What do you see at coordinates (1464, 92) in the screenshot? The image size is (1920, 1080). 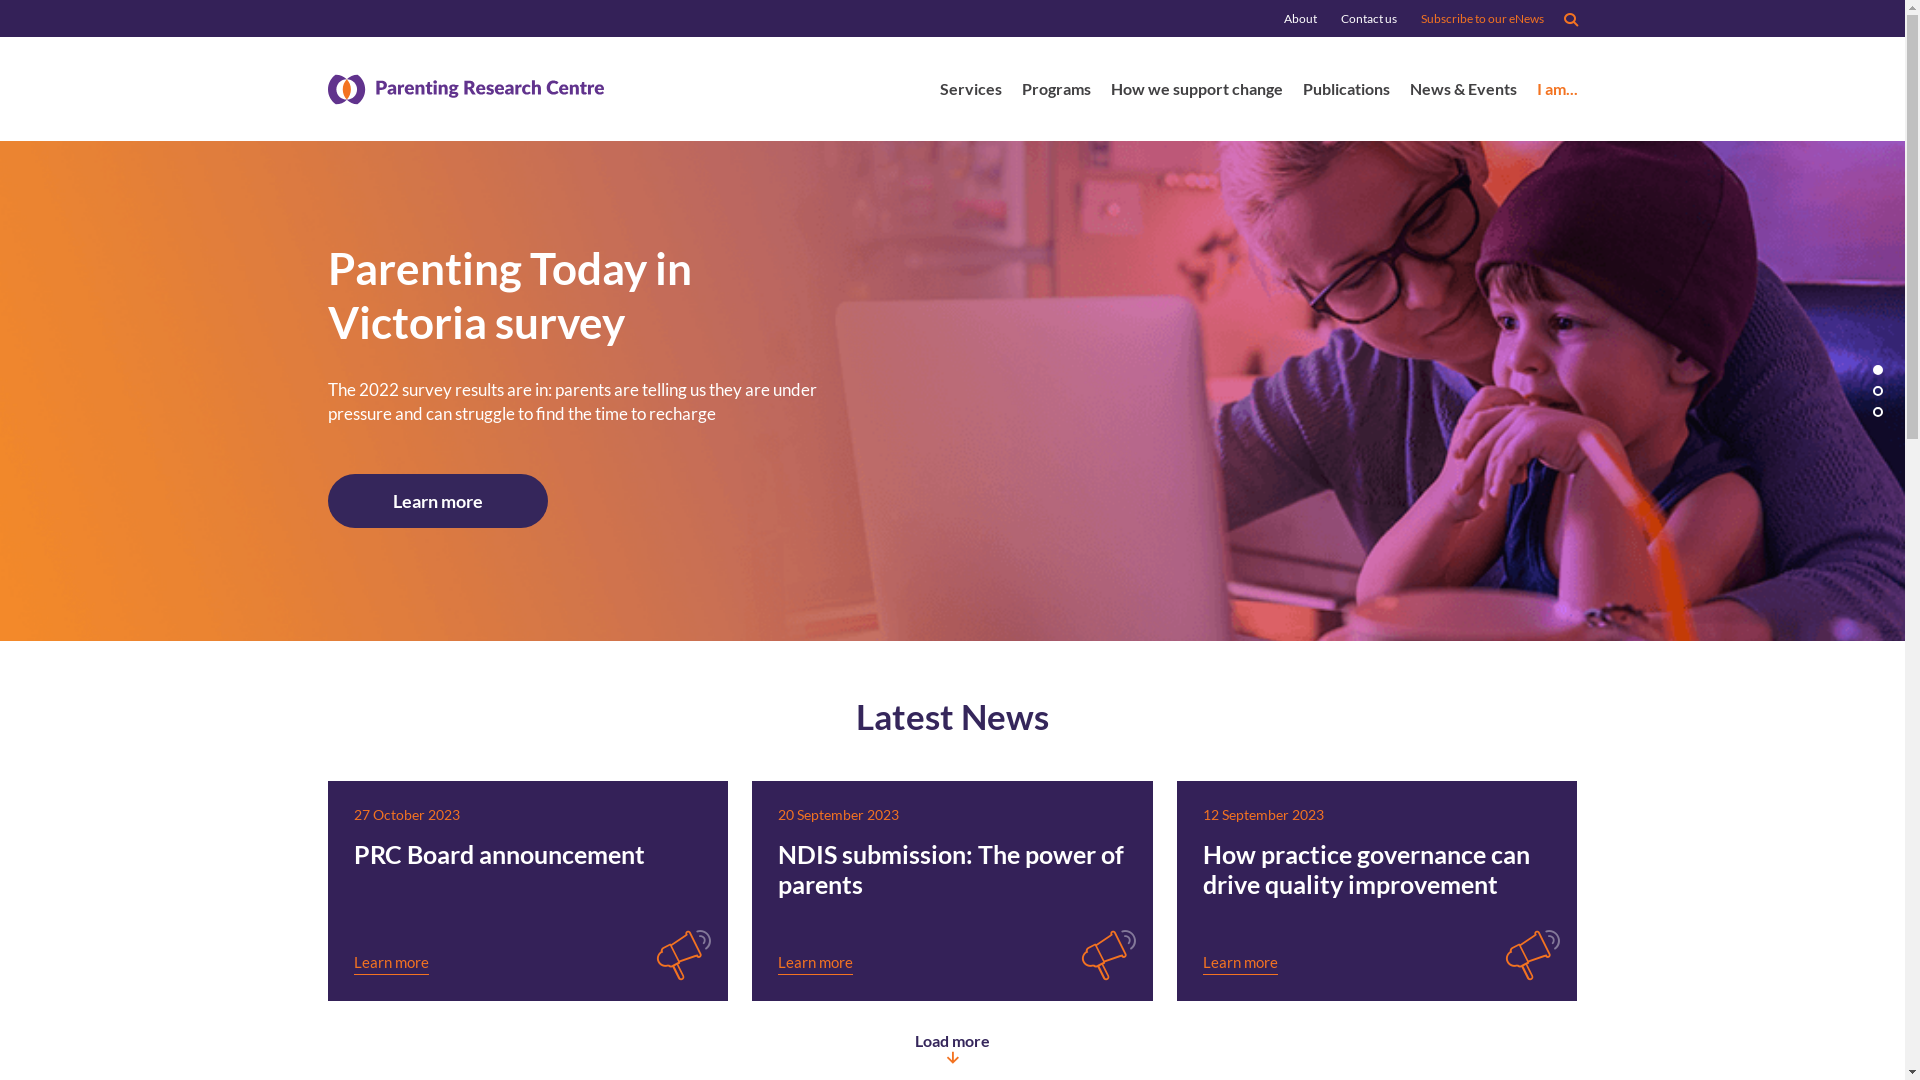 I see `News & Events` at bounding box center [1464, 92].